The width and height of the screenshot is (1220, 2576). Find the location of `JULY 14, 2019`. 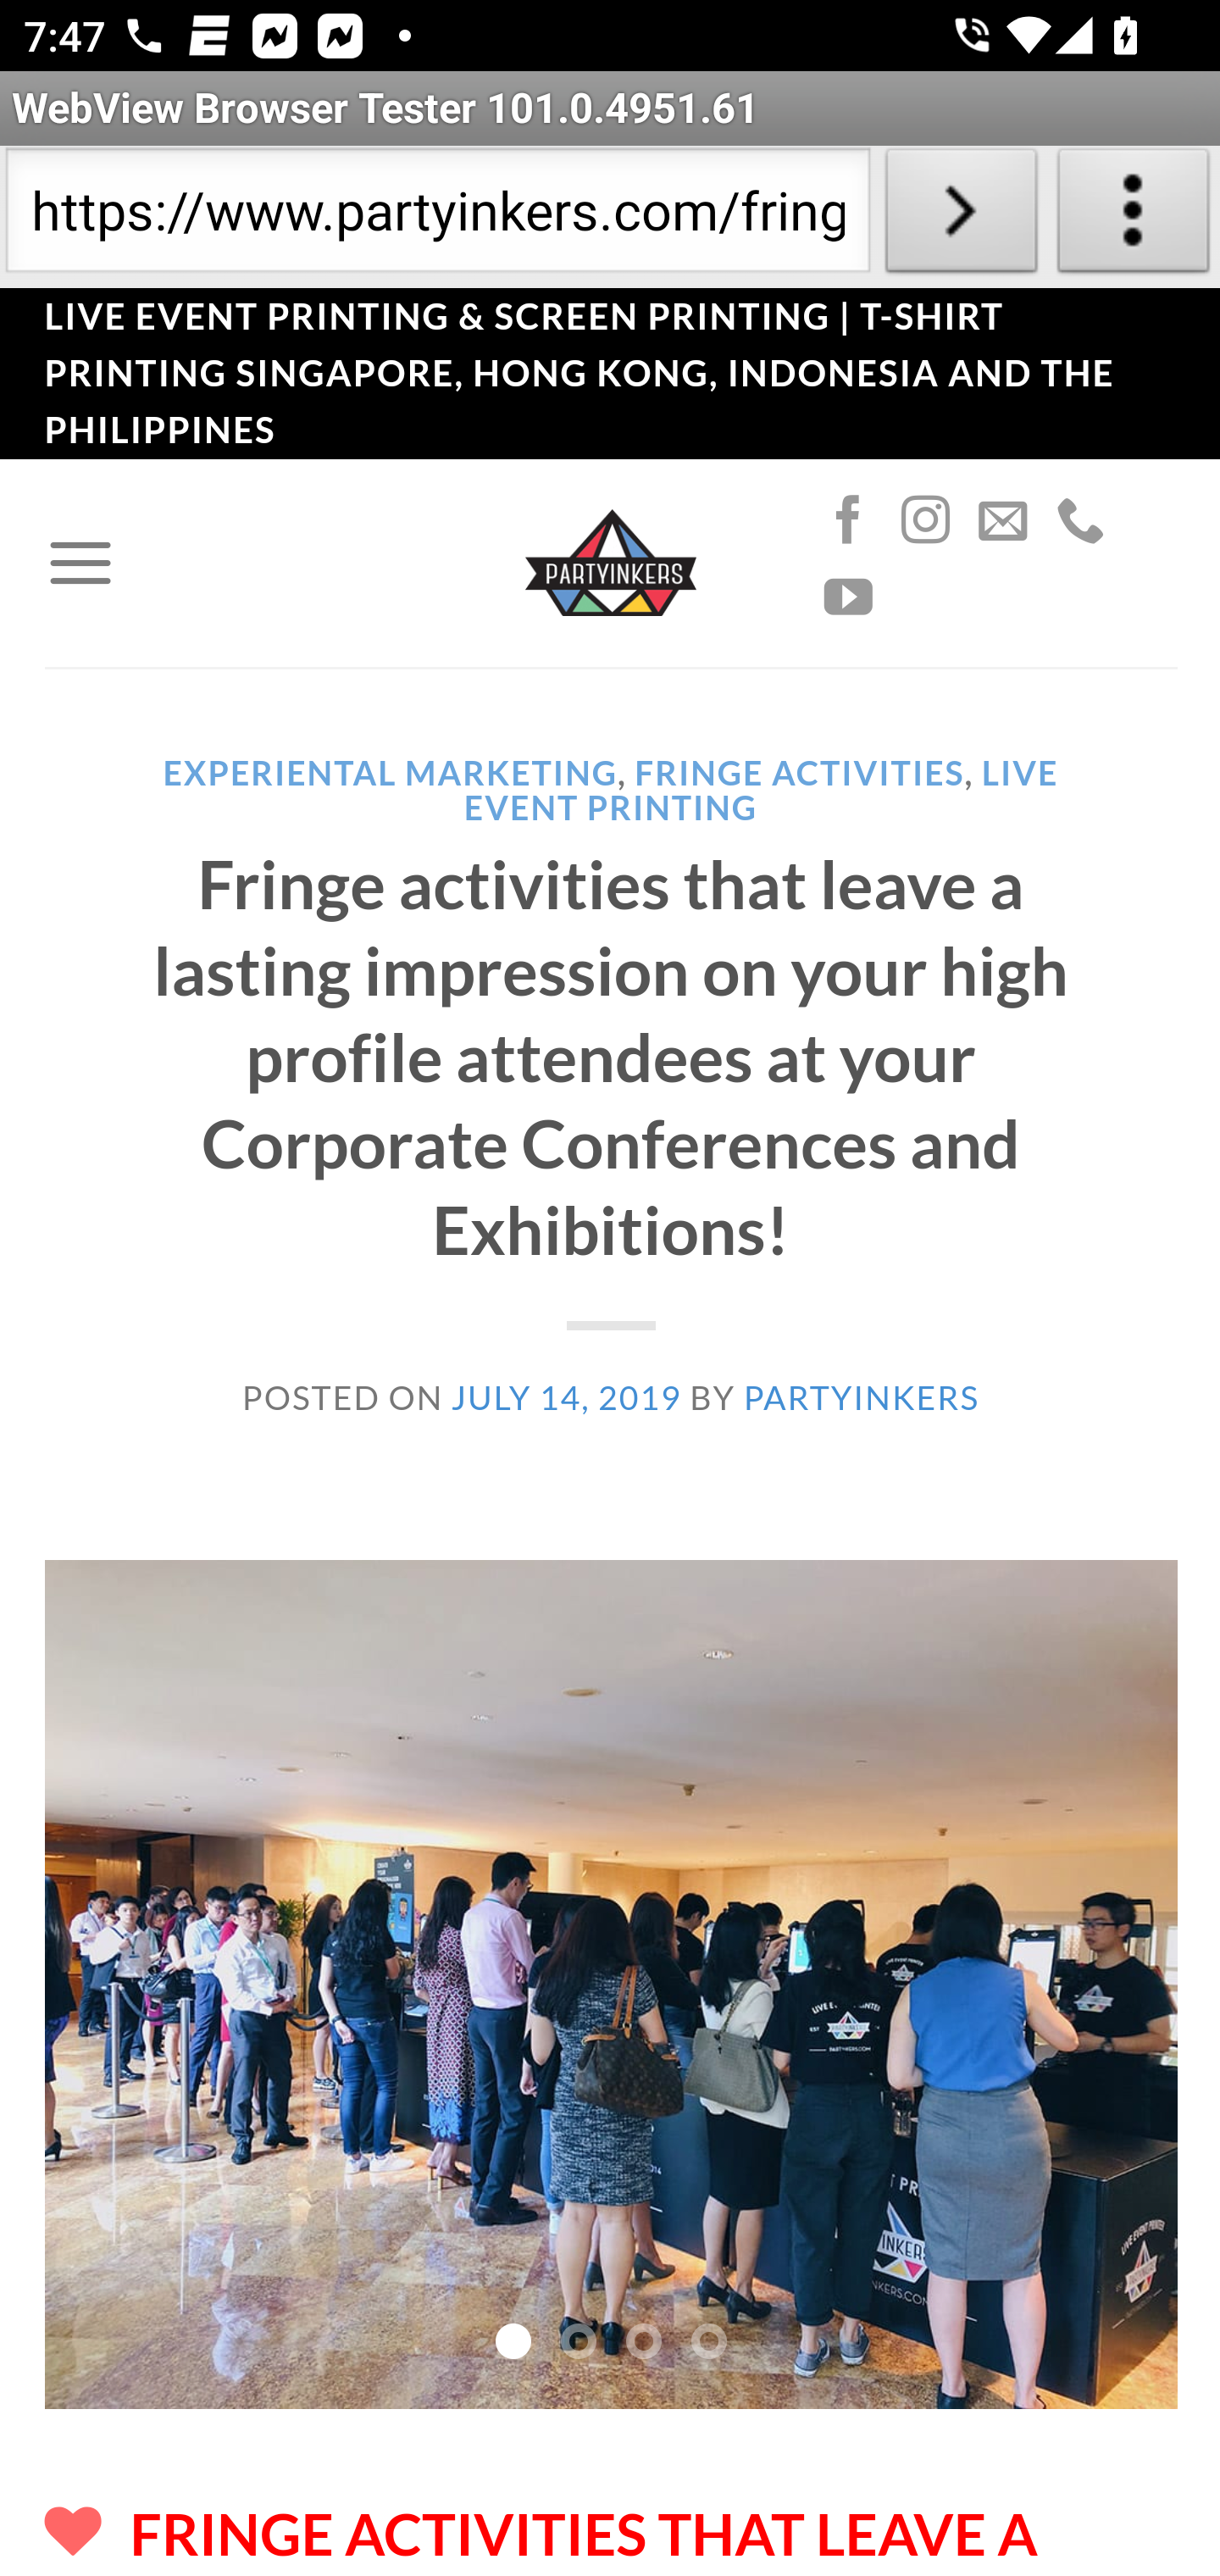

JULY 14, 2019 is located at coordinates (567, 1396).